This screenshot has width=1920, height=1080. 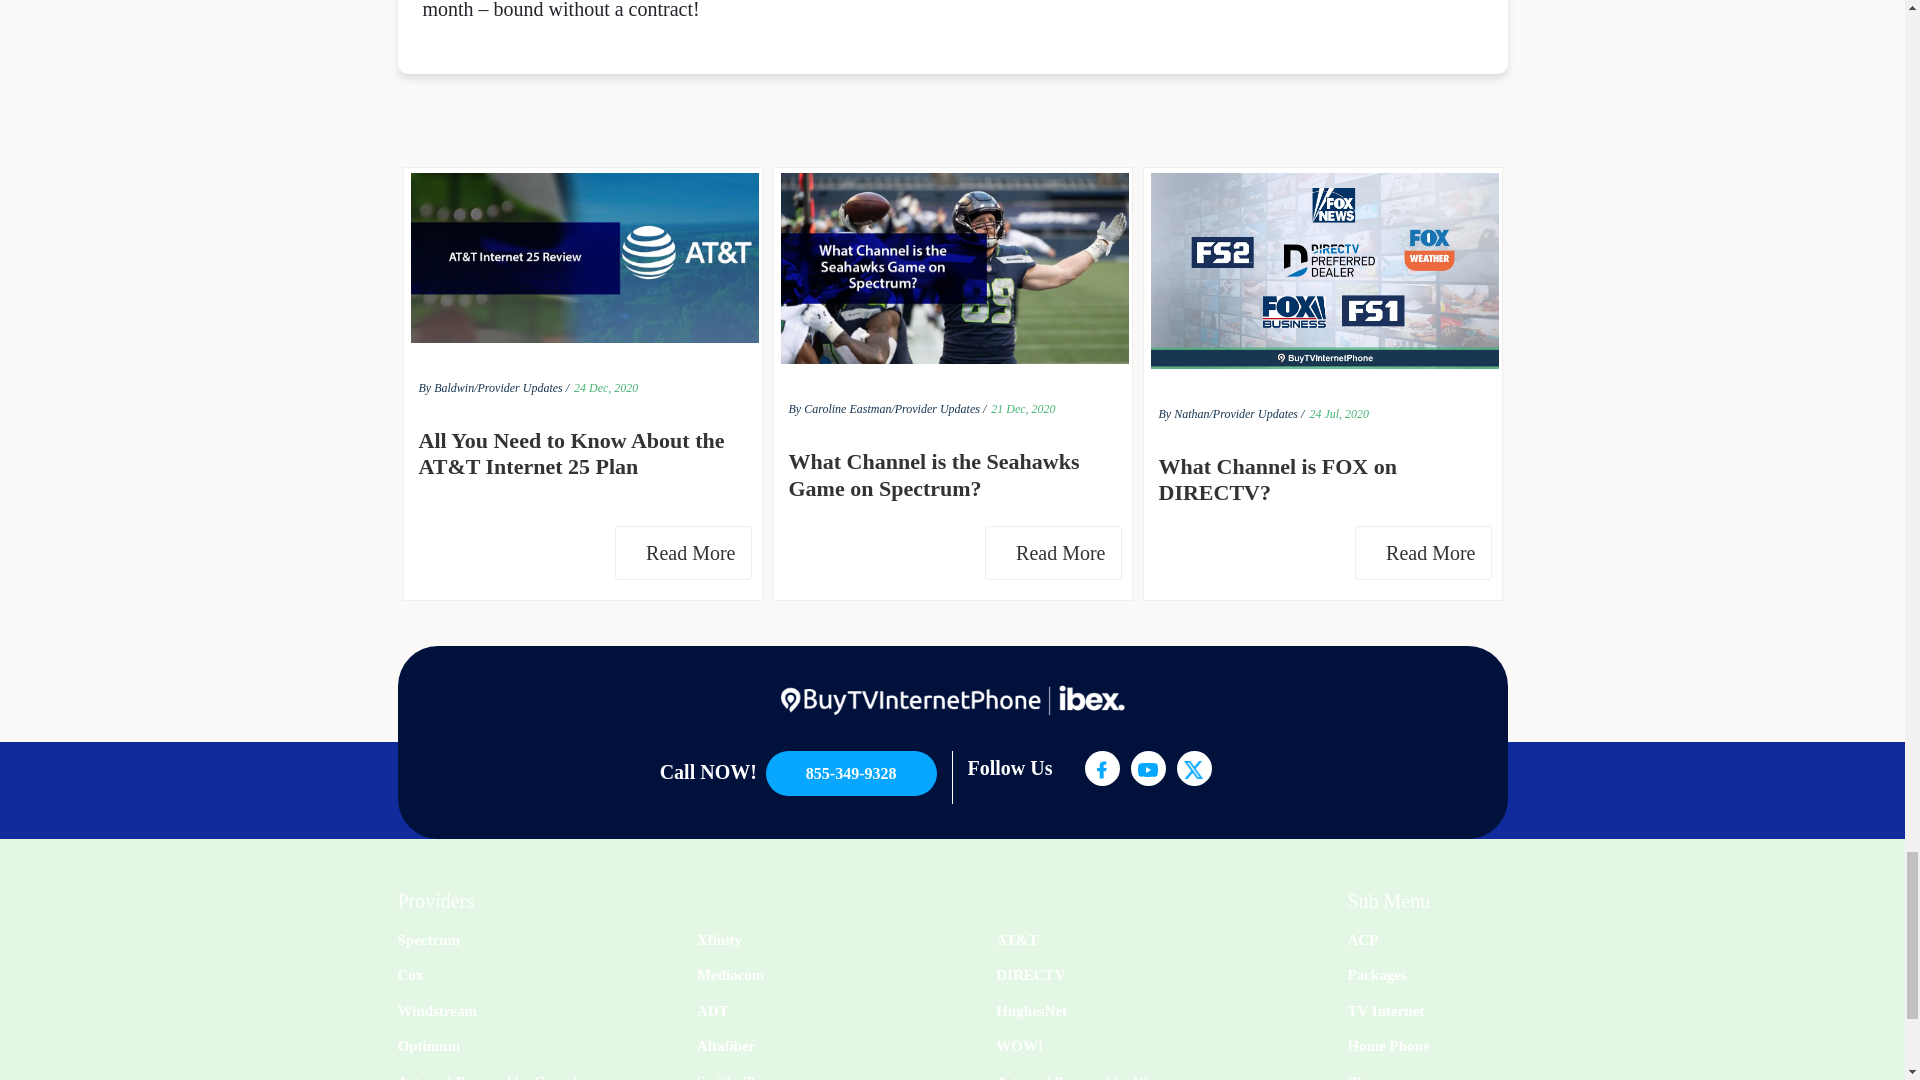 What do you see at coordinates (1322, 480) in the screenshot?
I see `What Channel is FOX on DIRECTV?` at bounding box center [1322, 480].